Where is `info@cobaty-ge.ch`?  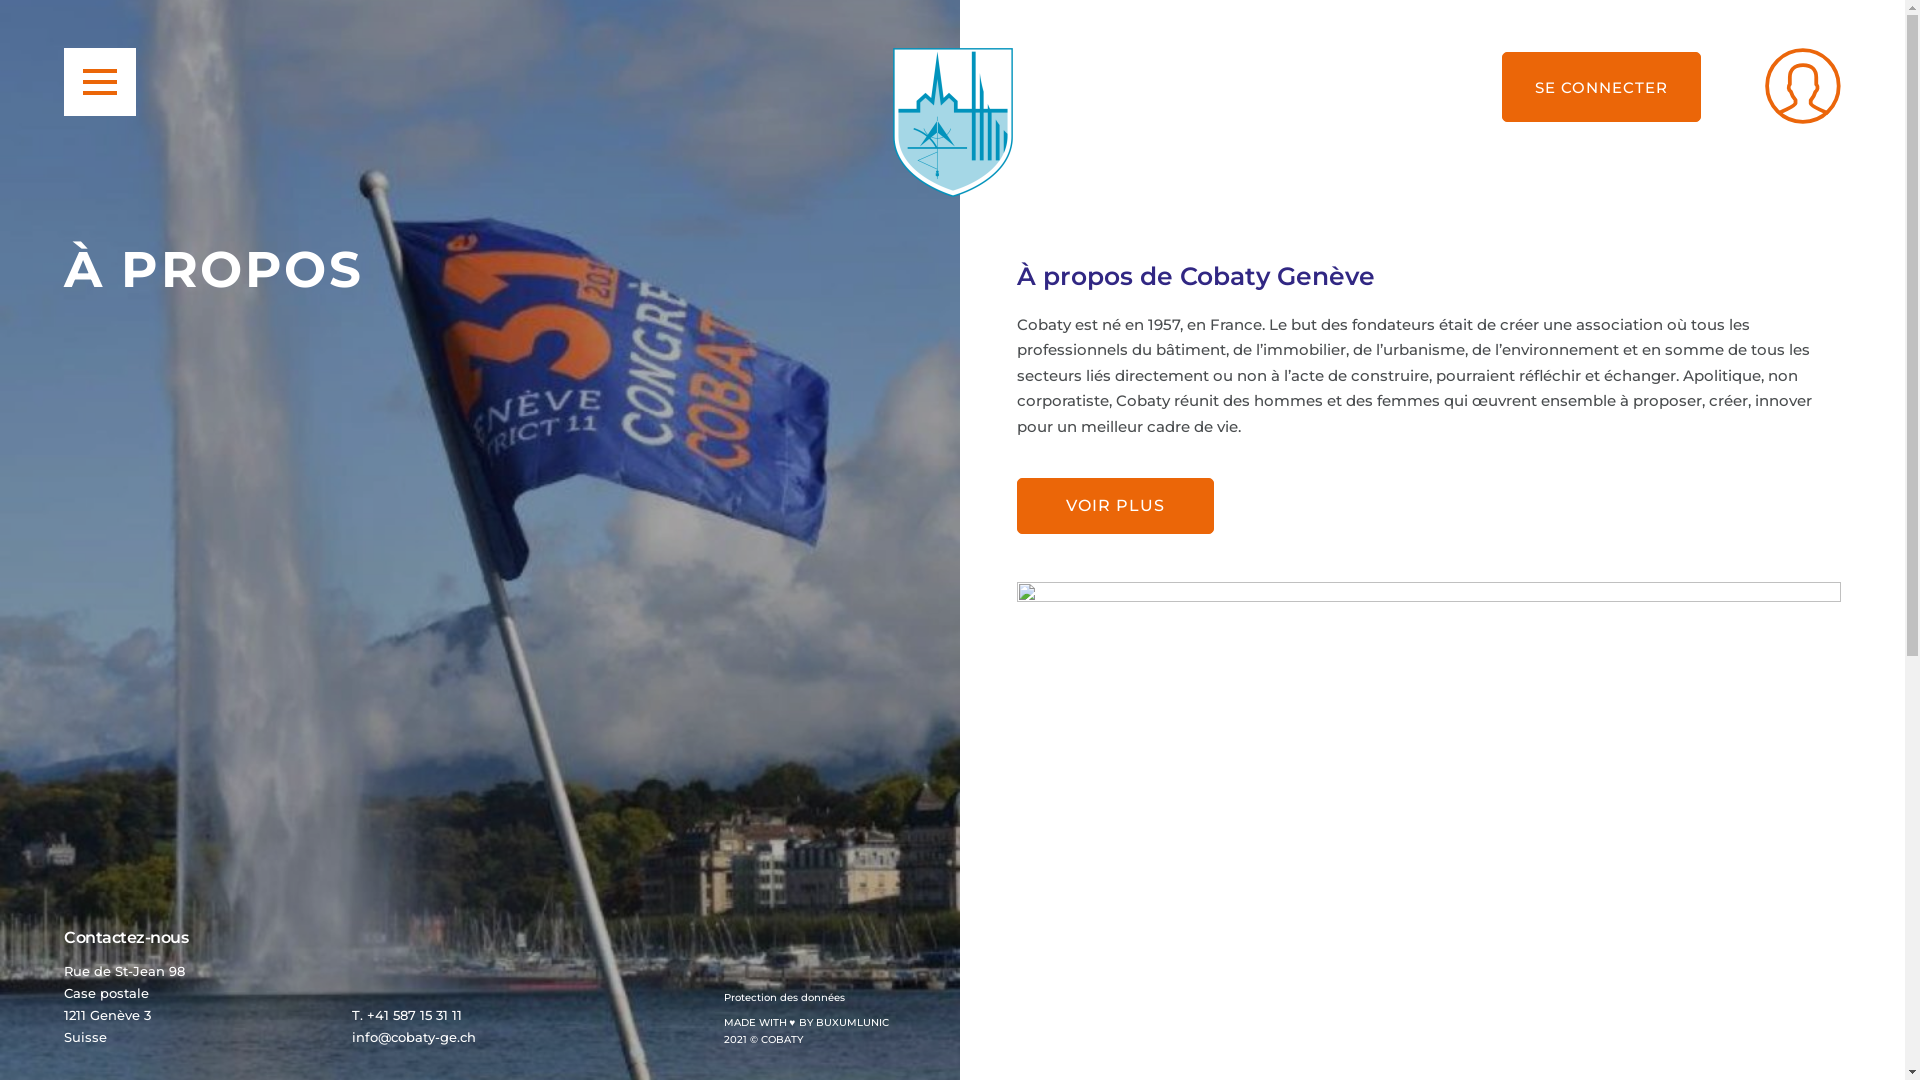
info@cobaty-ge.ch is located at coordinates (414, 1037).